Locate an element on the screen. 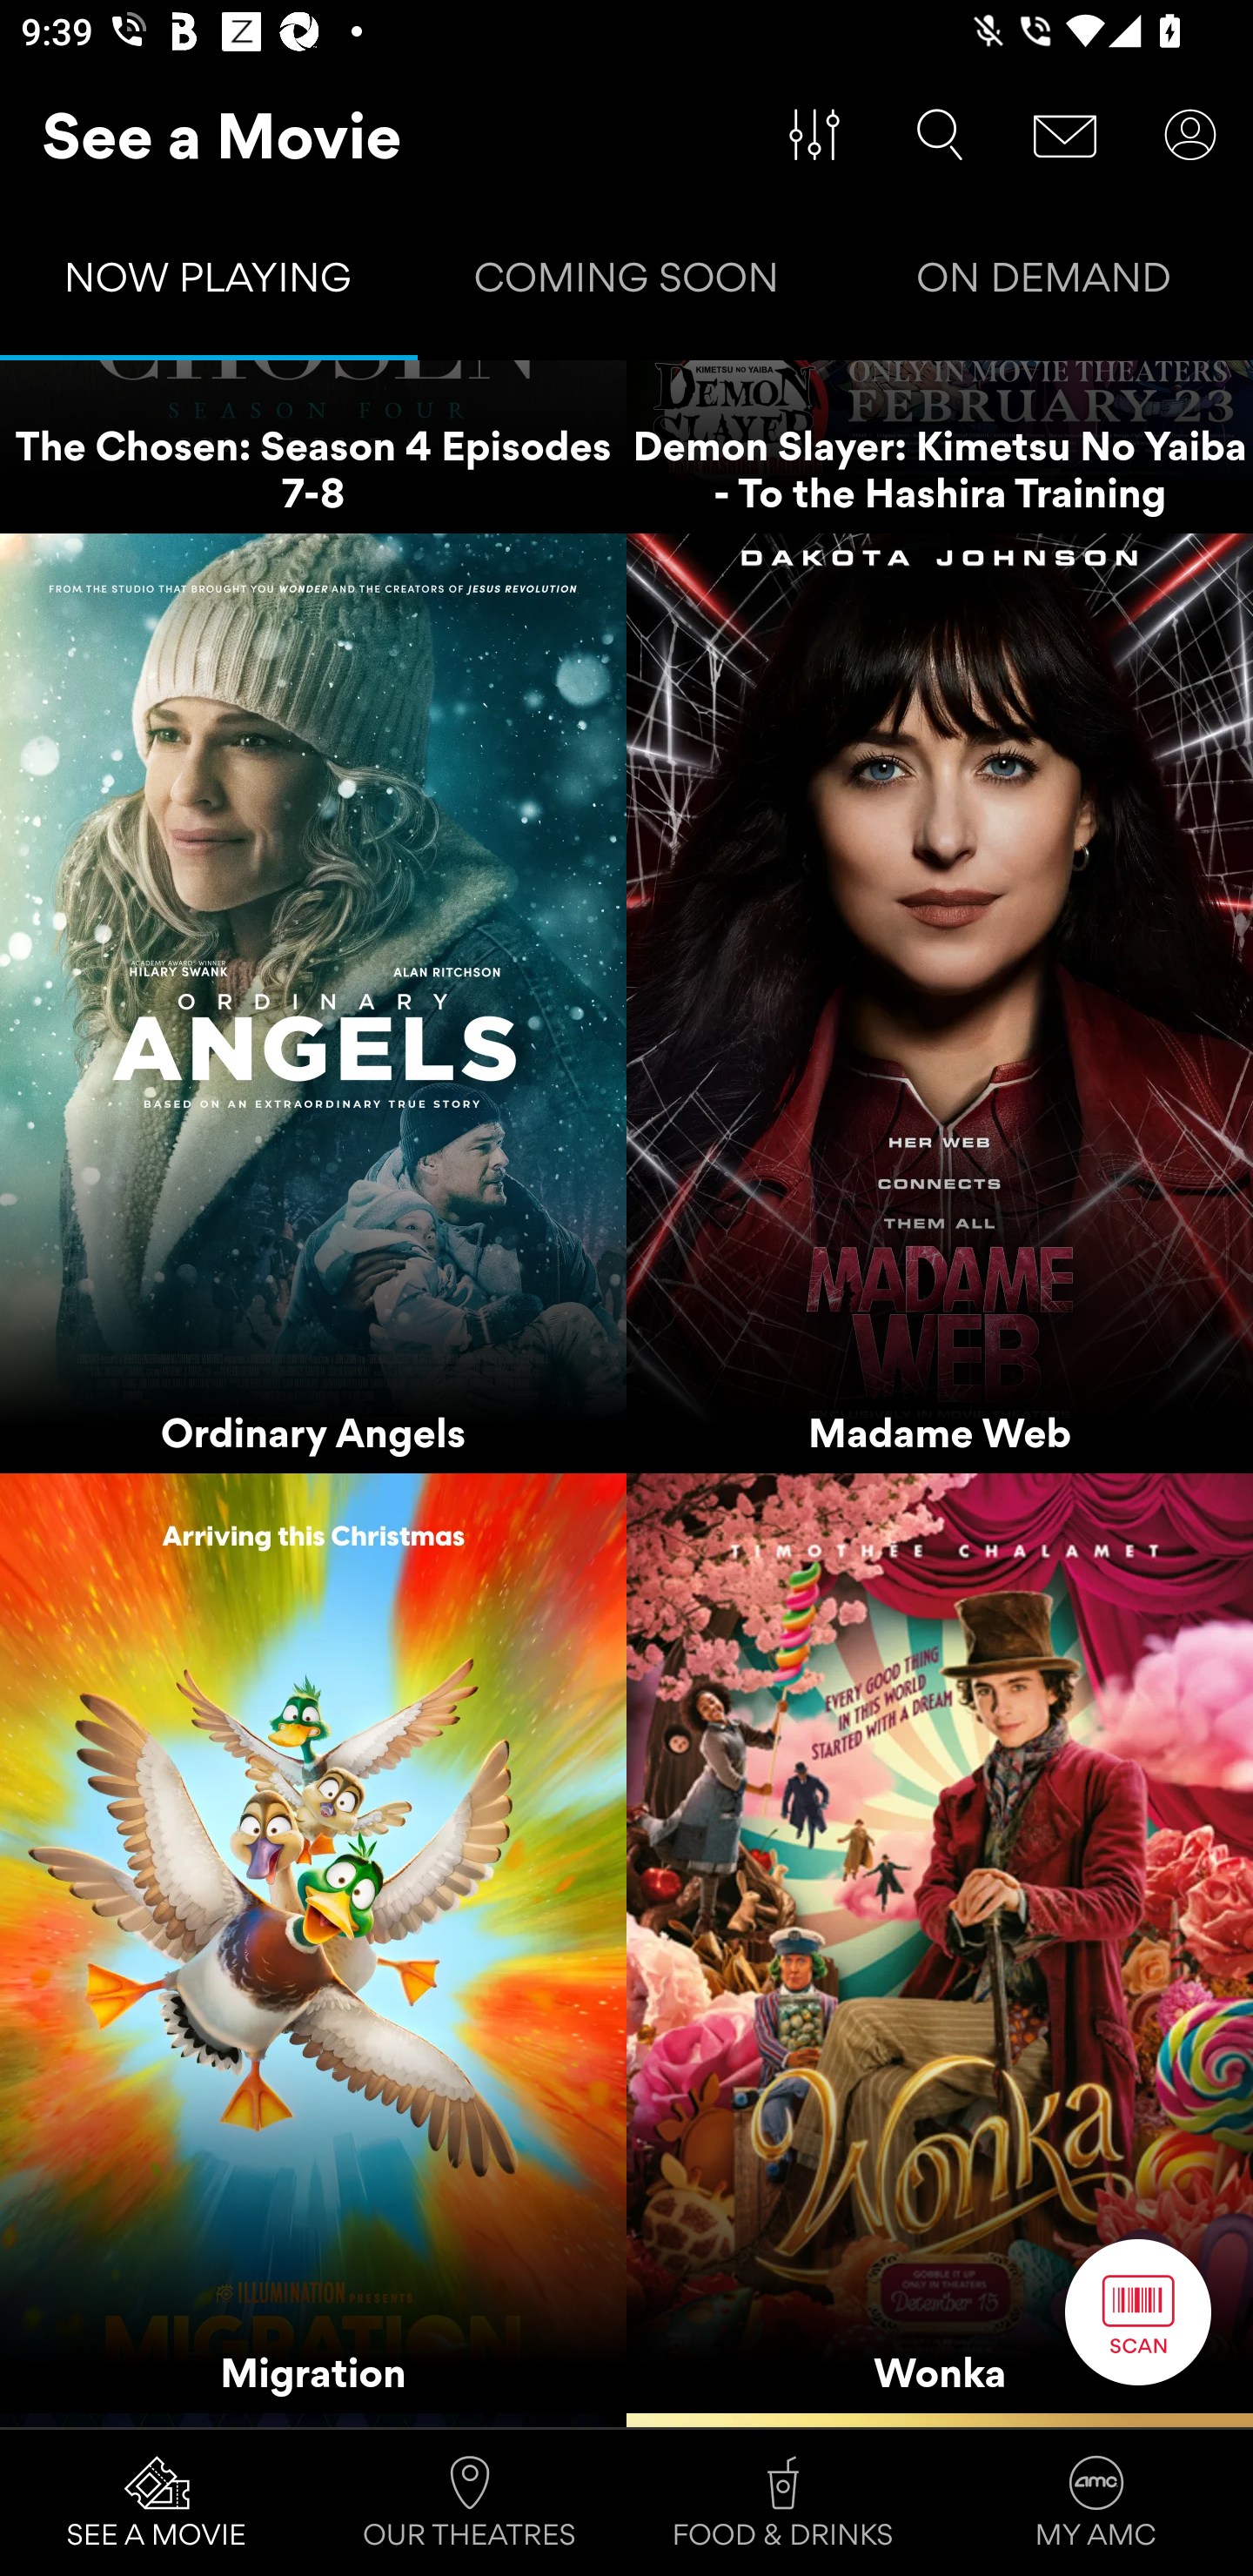 The width and height of the screenshot is (1253, 2576). NOW PLAYING
Tab 1 of 3 is located at coordinates (209, 284).